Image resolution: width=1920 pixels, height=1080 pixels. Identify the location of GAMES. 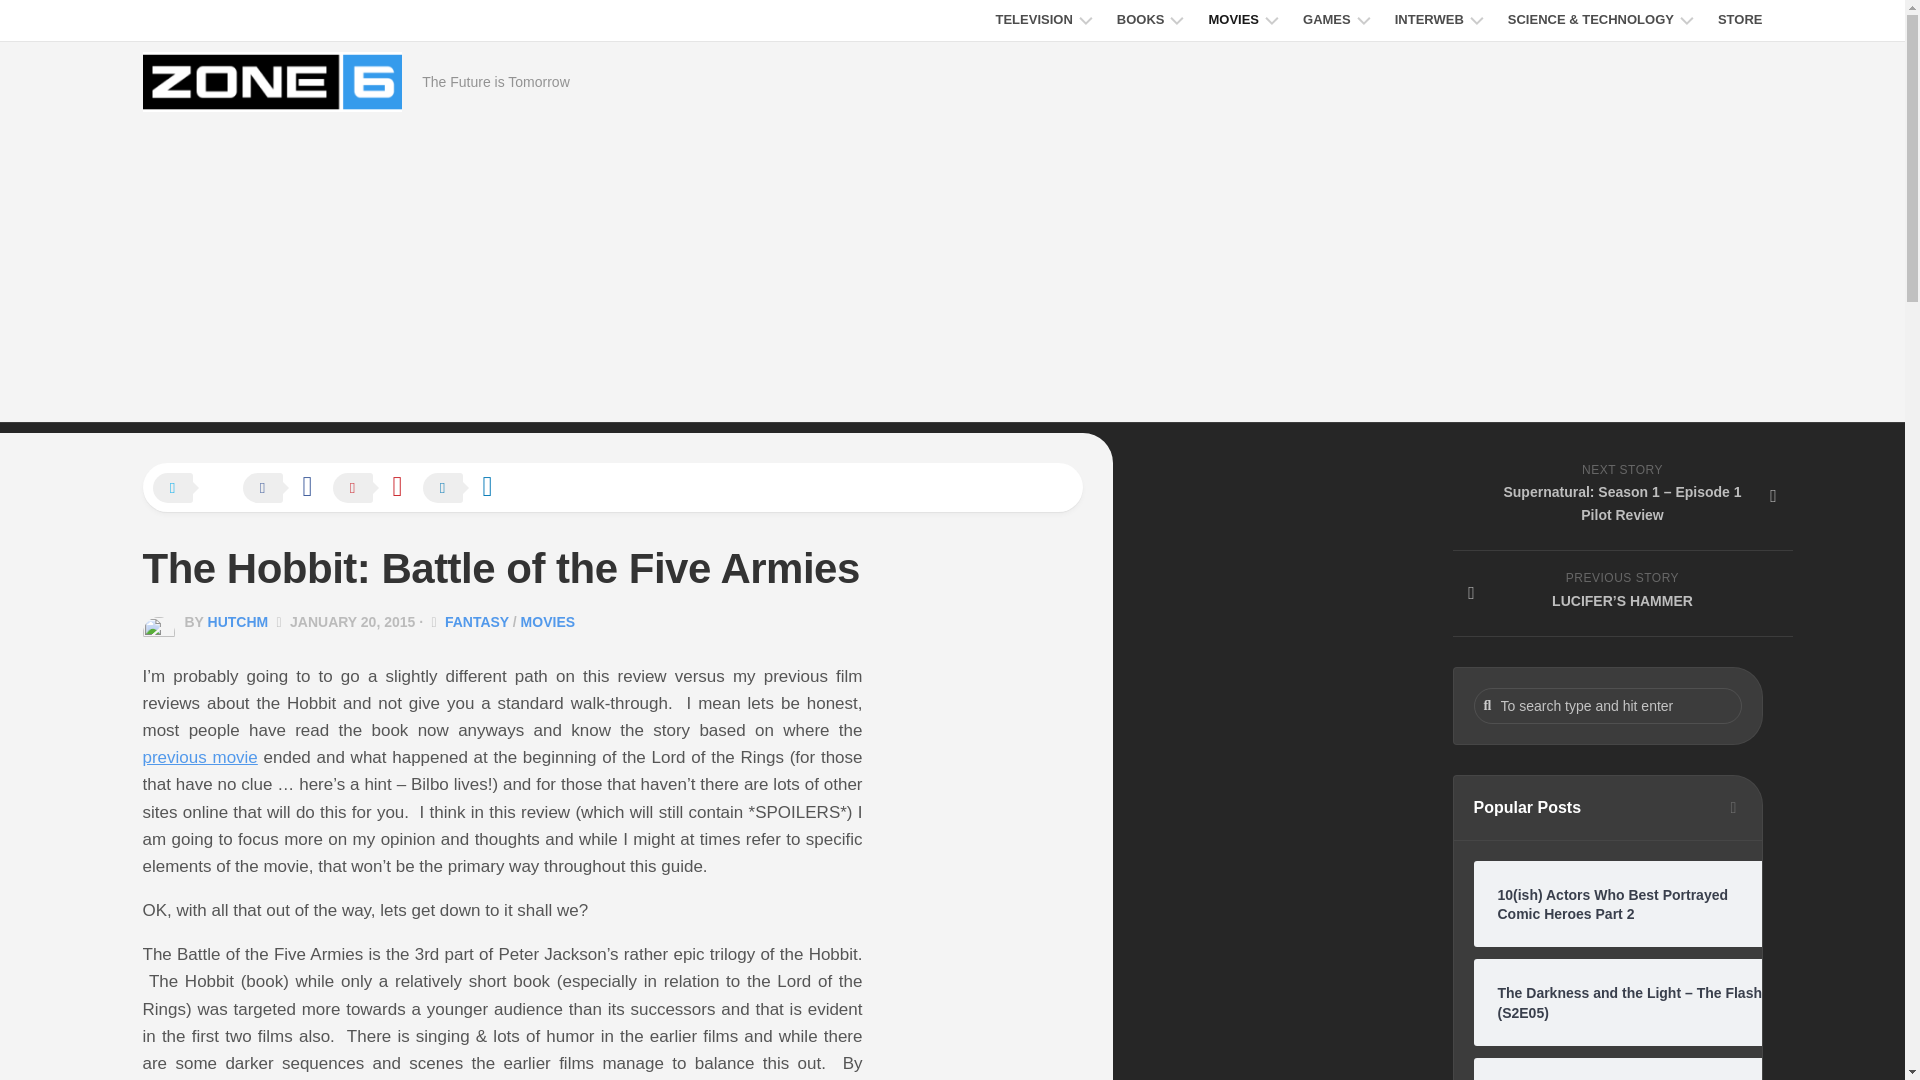
(1327, 20).